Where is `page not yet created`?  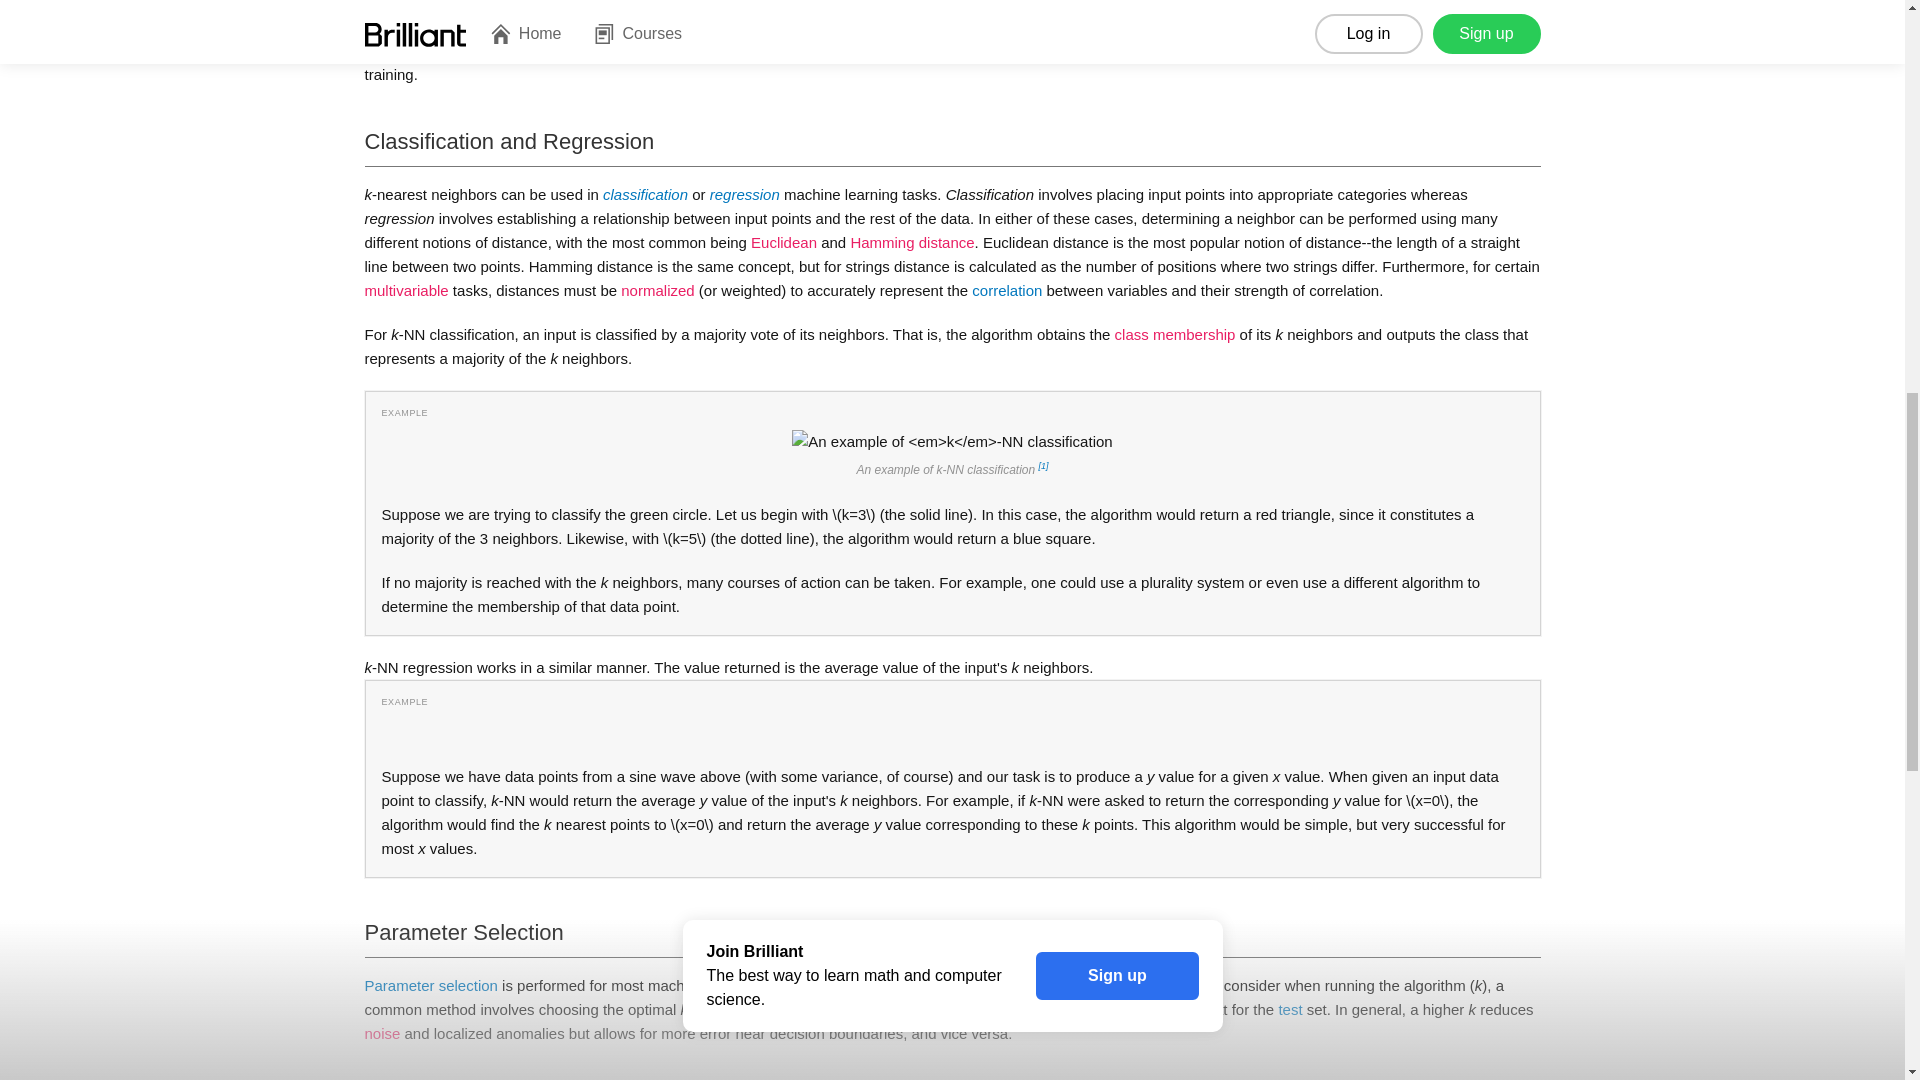 page not yet created is located at coordinates (1320, 5).